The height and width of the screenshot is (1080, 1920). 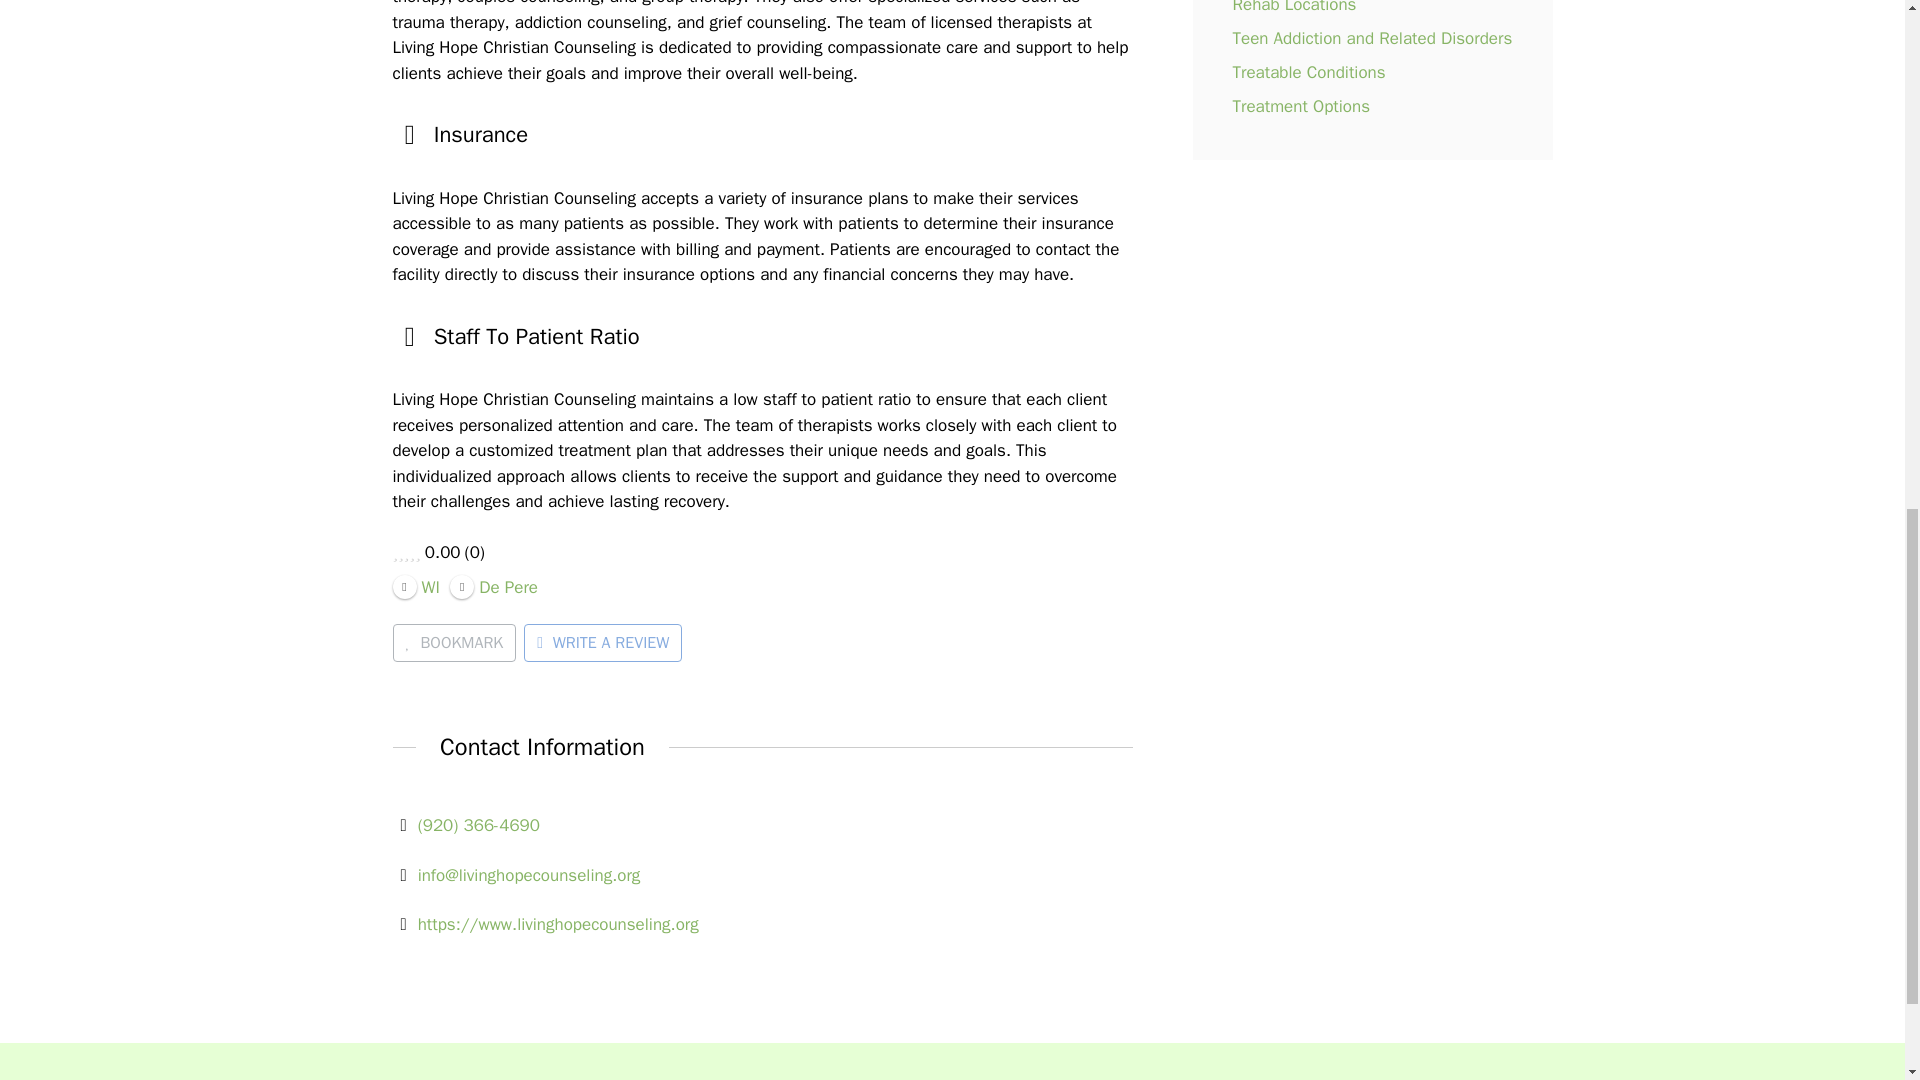 What do you see at coordinates (493, 586) in the screenshot?
I see `De Pere` at bounding box center [493, 586].